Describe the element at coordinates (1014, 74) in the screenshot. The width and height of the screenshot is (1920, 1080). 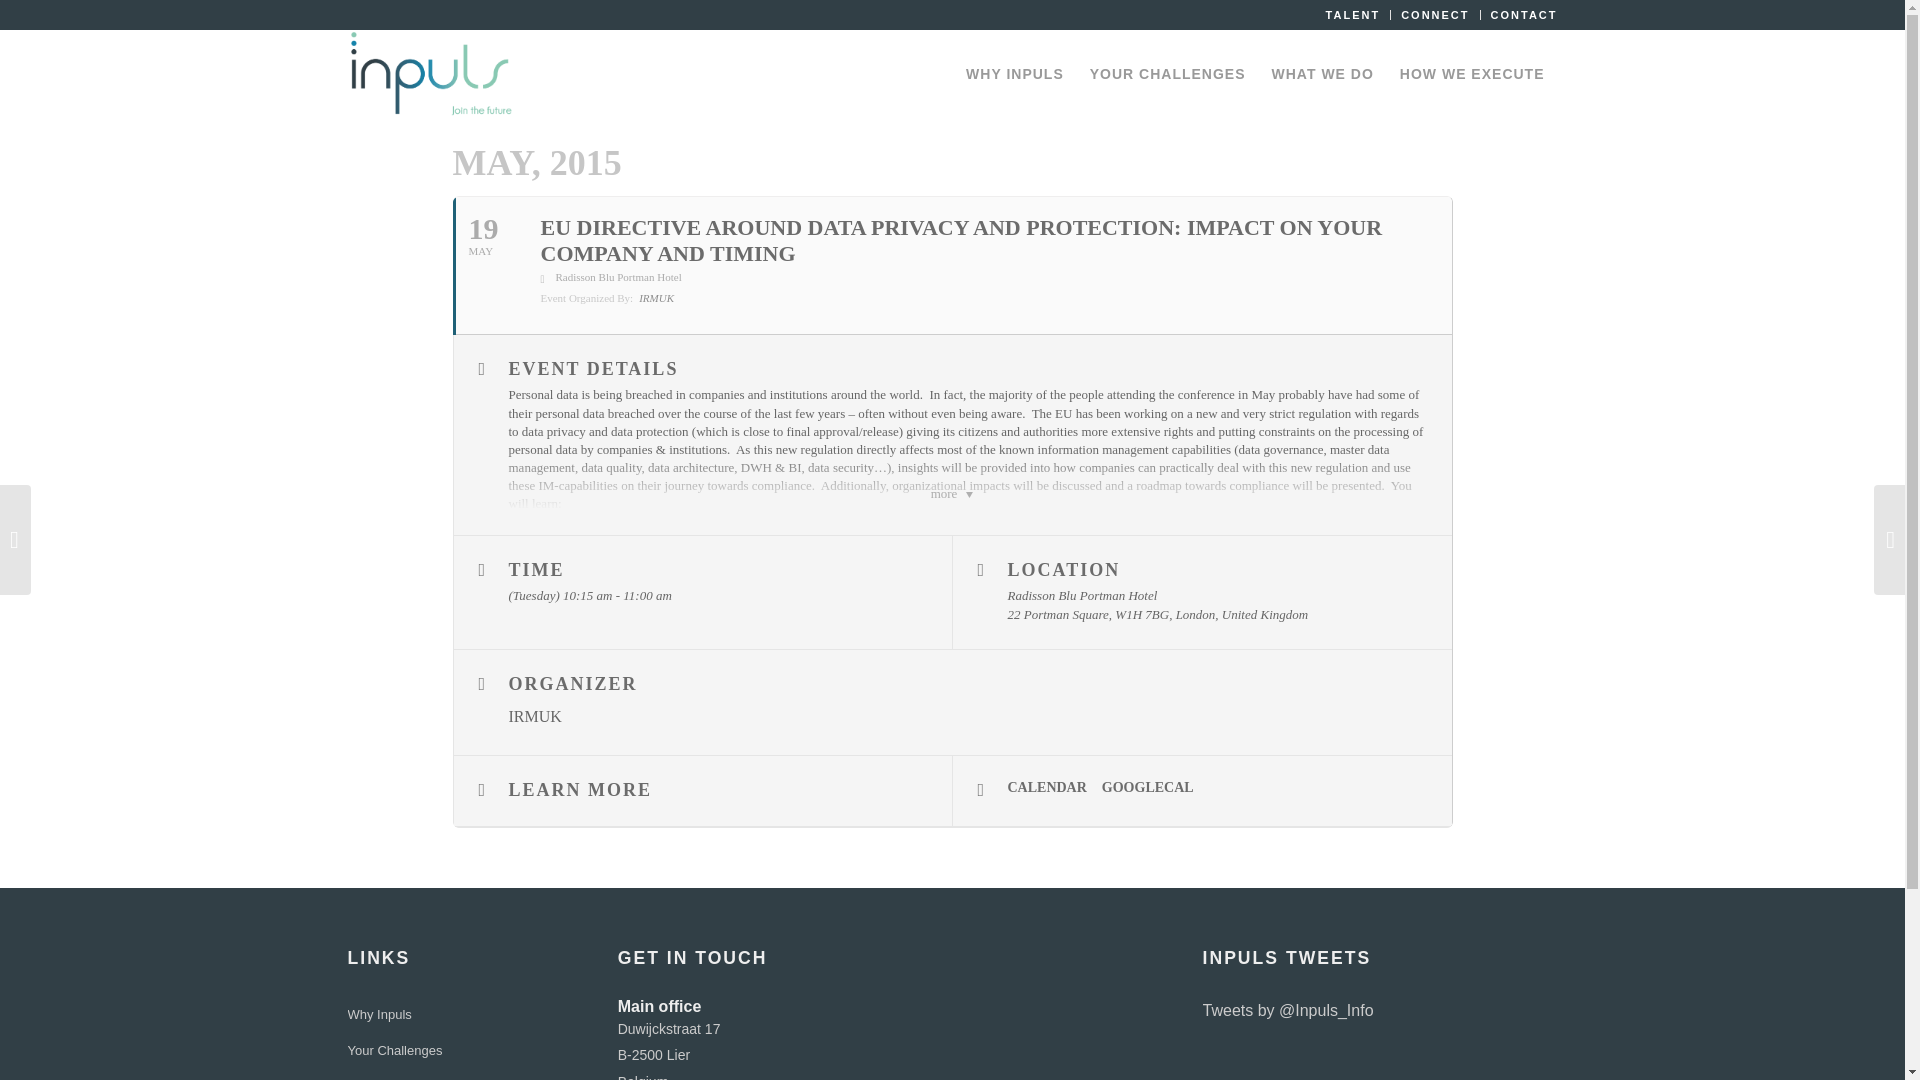
I see `WHY INPULS` at that location.